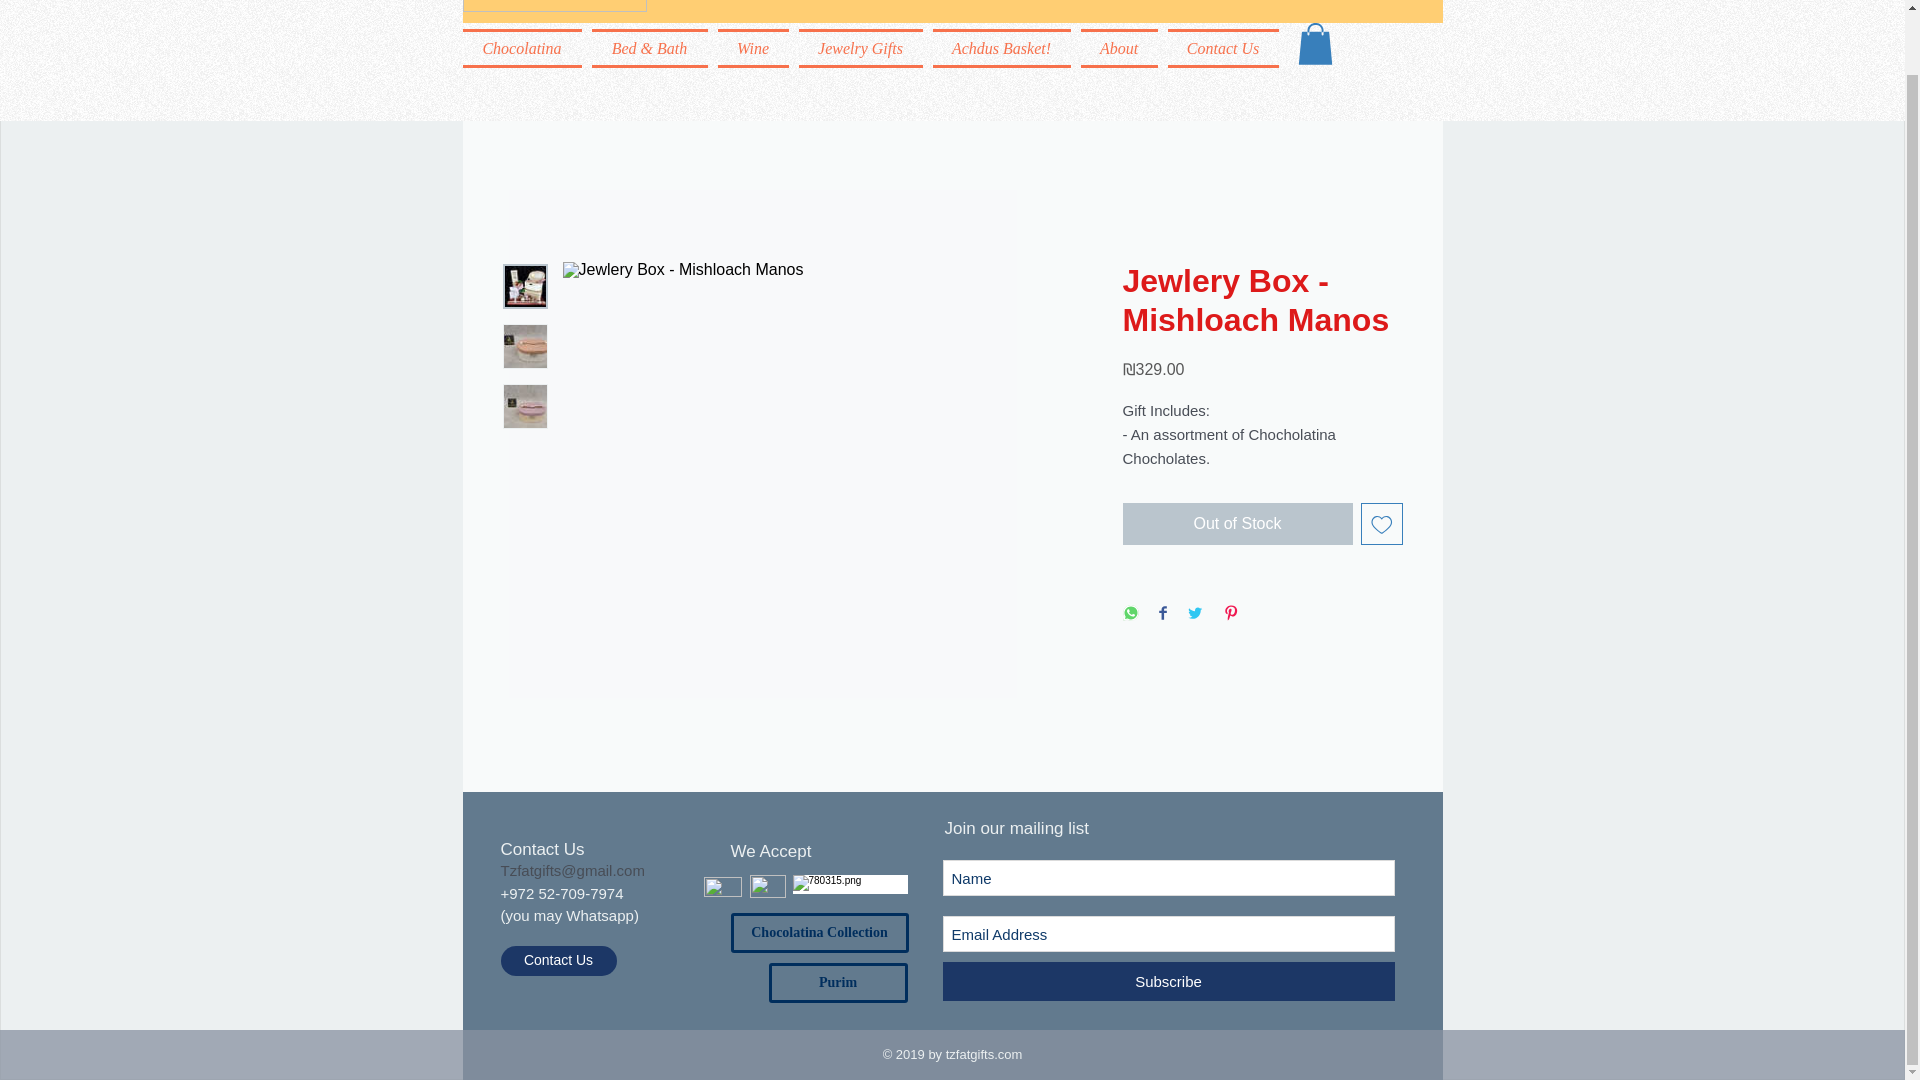 This screenshot has width=1920, height=1080. What do you see at coordinates (1119, 48) in the screenshot?
I see `About` at bounding box center [1119, 48].